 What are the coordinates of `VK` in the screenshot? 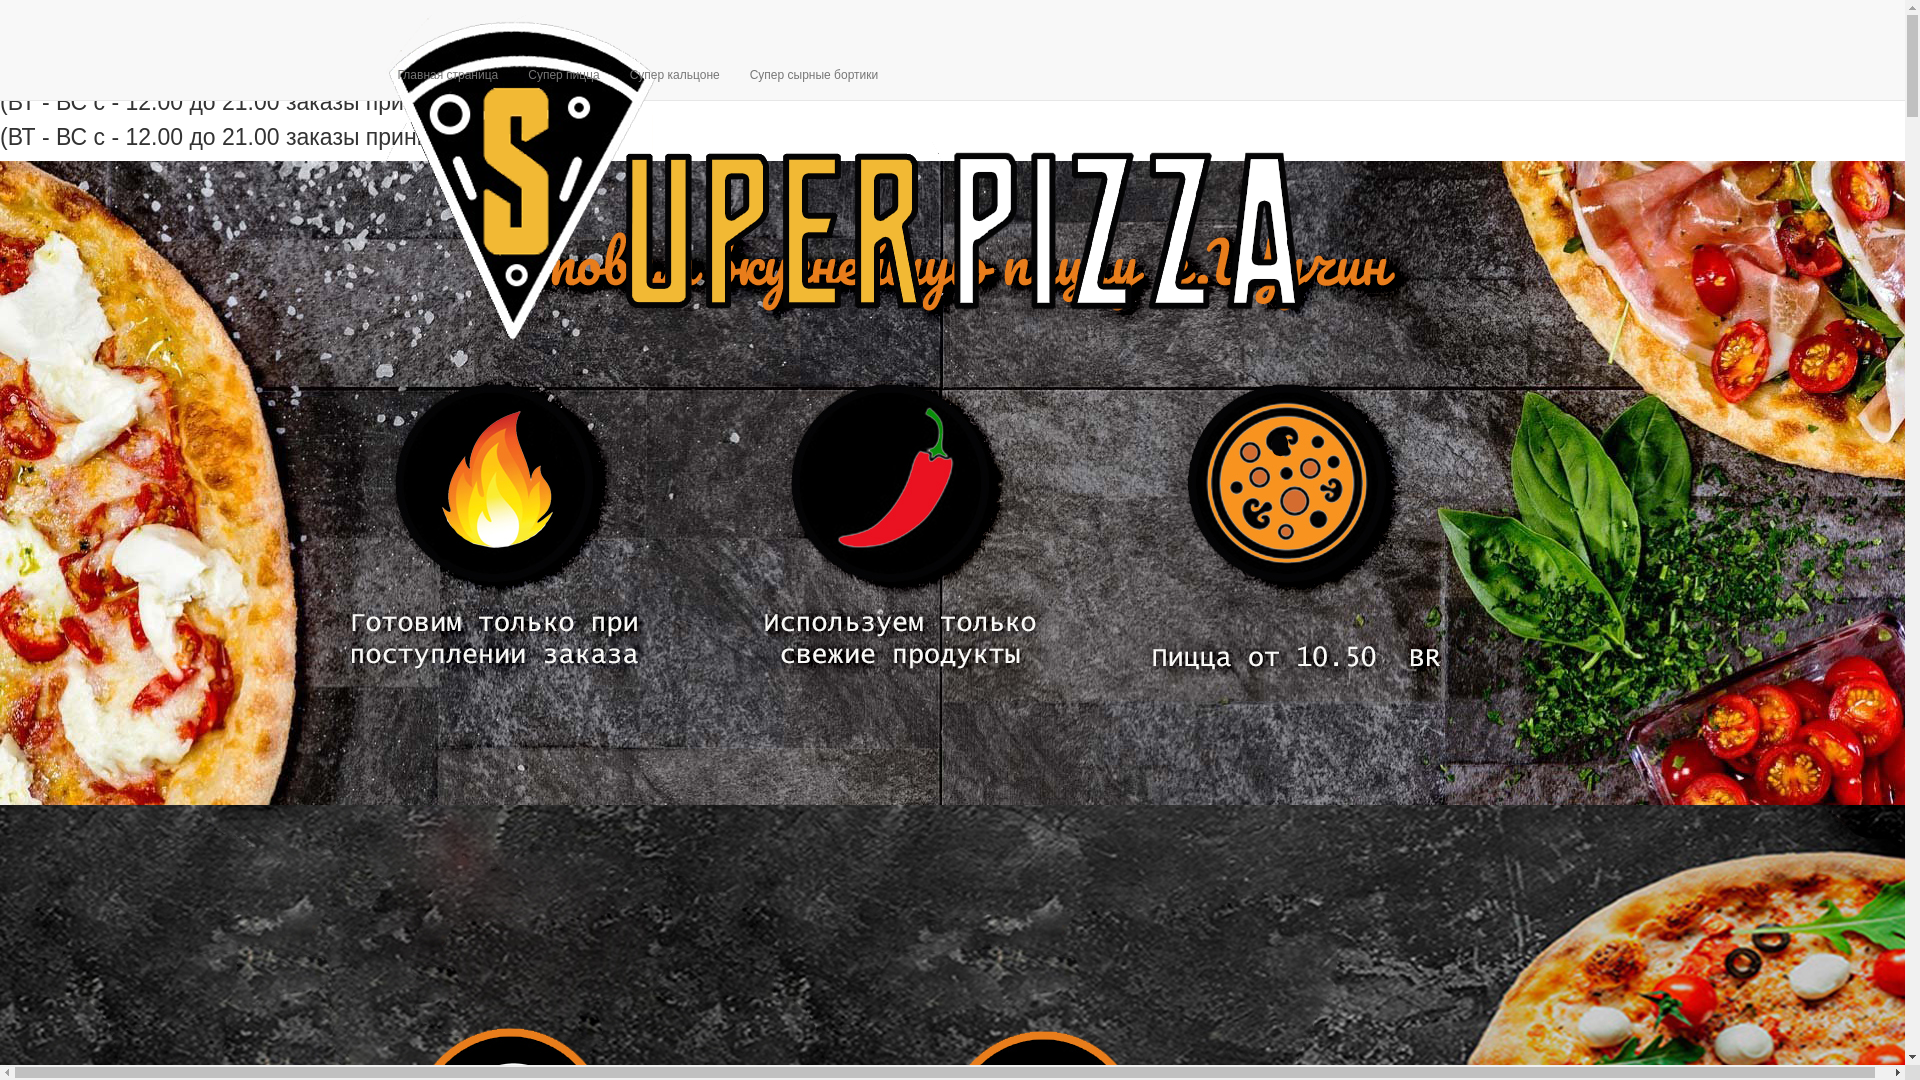 It's located at (1465, 15).